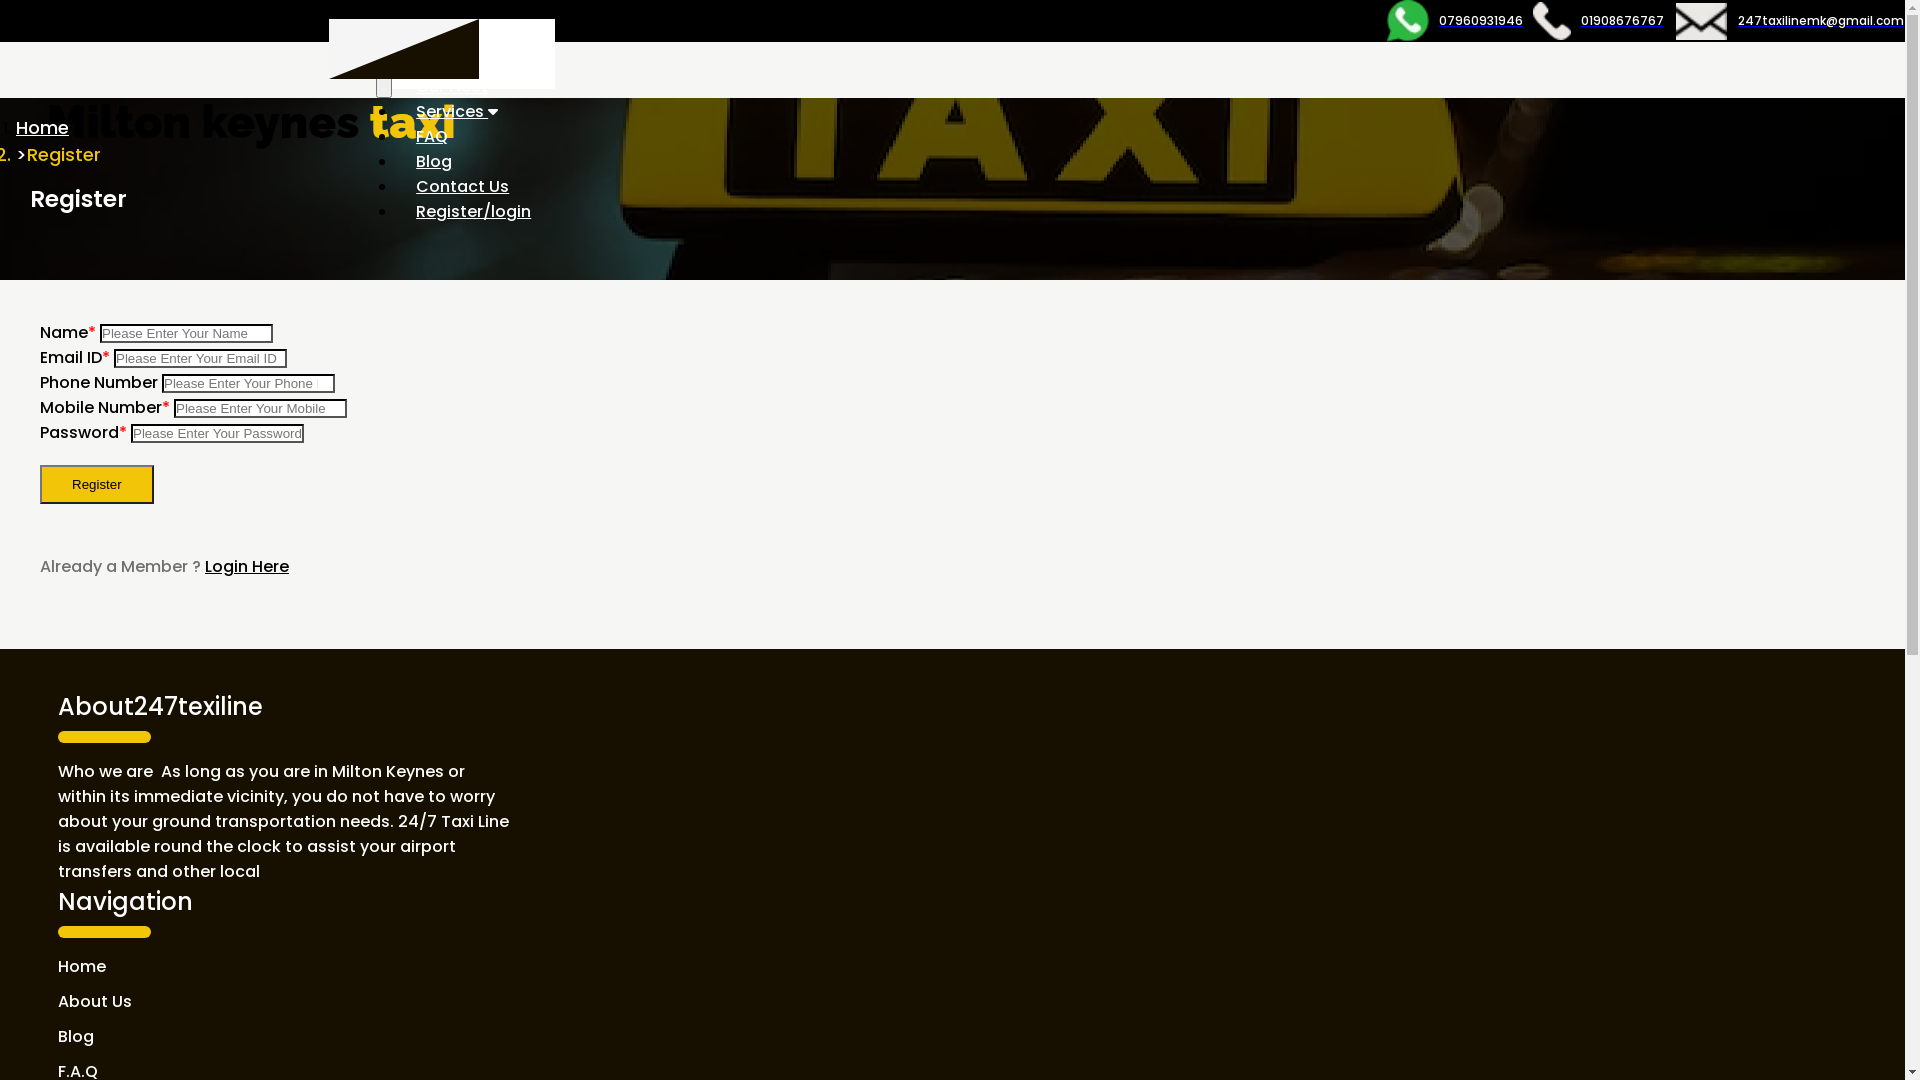 This screenshot has height=1080, width=1920. What do you see at coordinates (474, 212) in the screenshot?
I see `Register/login` at bounding box center [474, 212].